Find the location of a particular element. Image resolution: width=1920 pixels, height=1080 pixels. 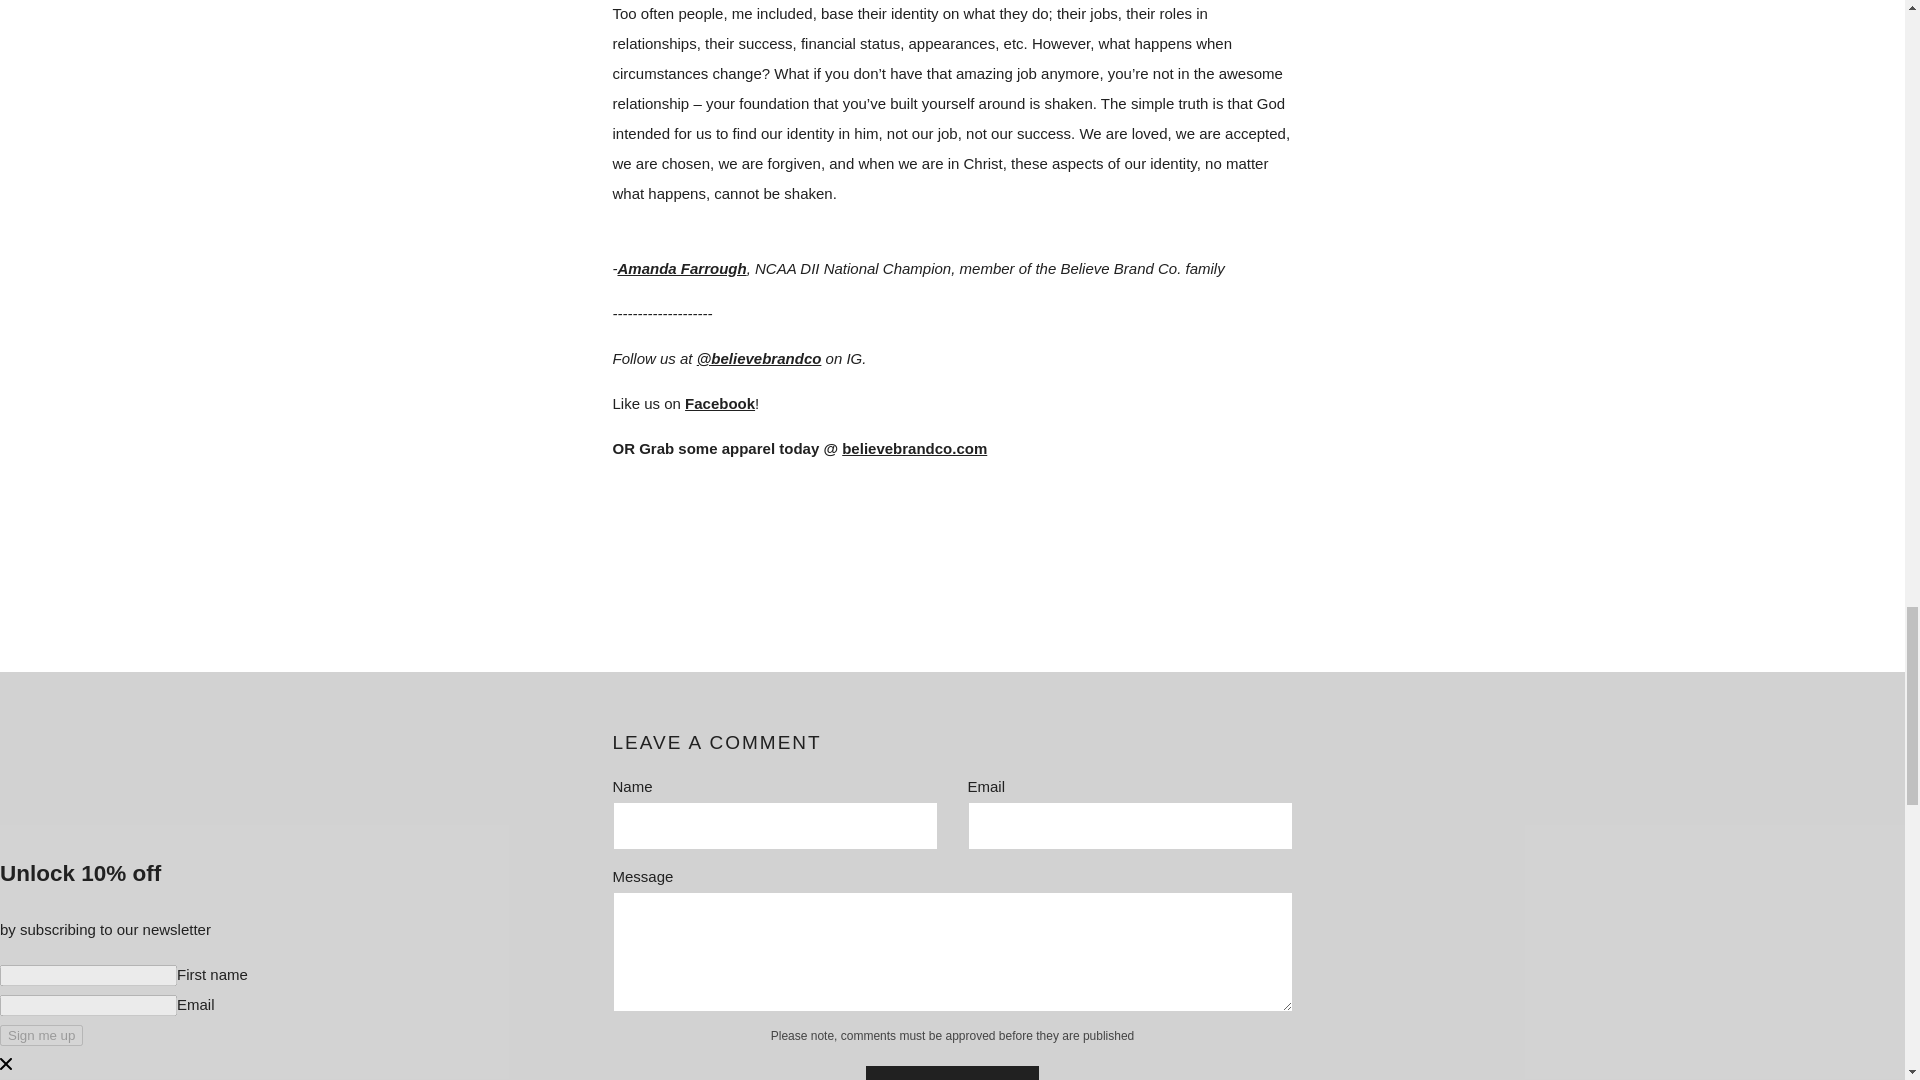

Facebook is located at coordinates (720, 403).